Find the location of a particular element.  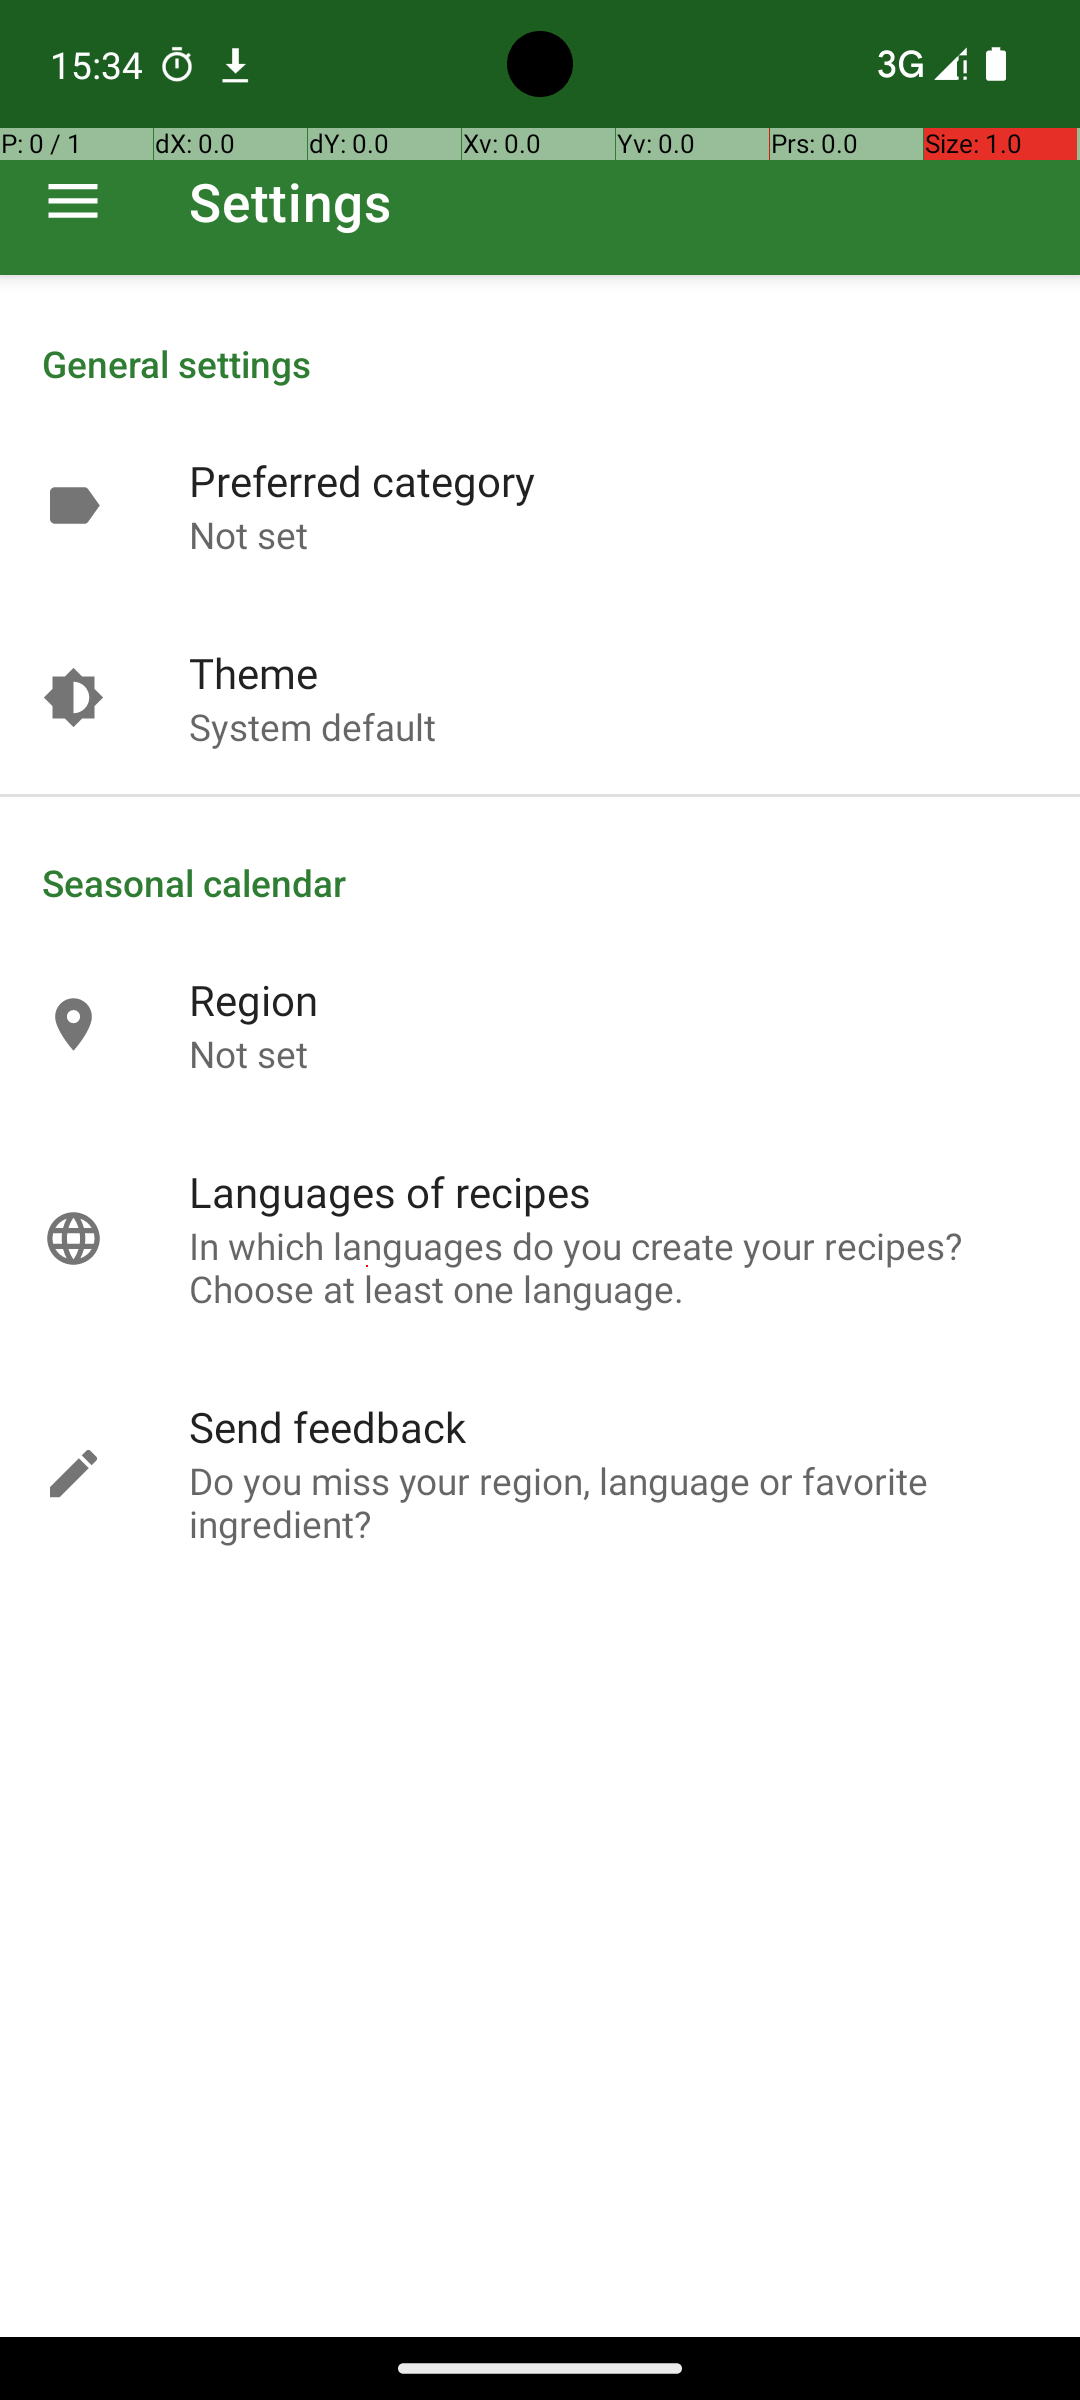

Languages of recipes is located at coordinates (390, 1192).